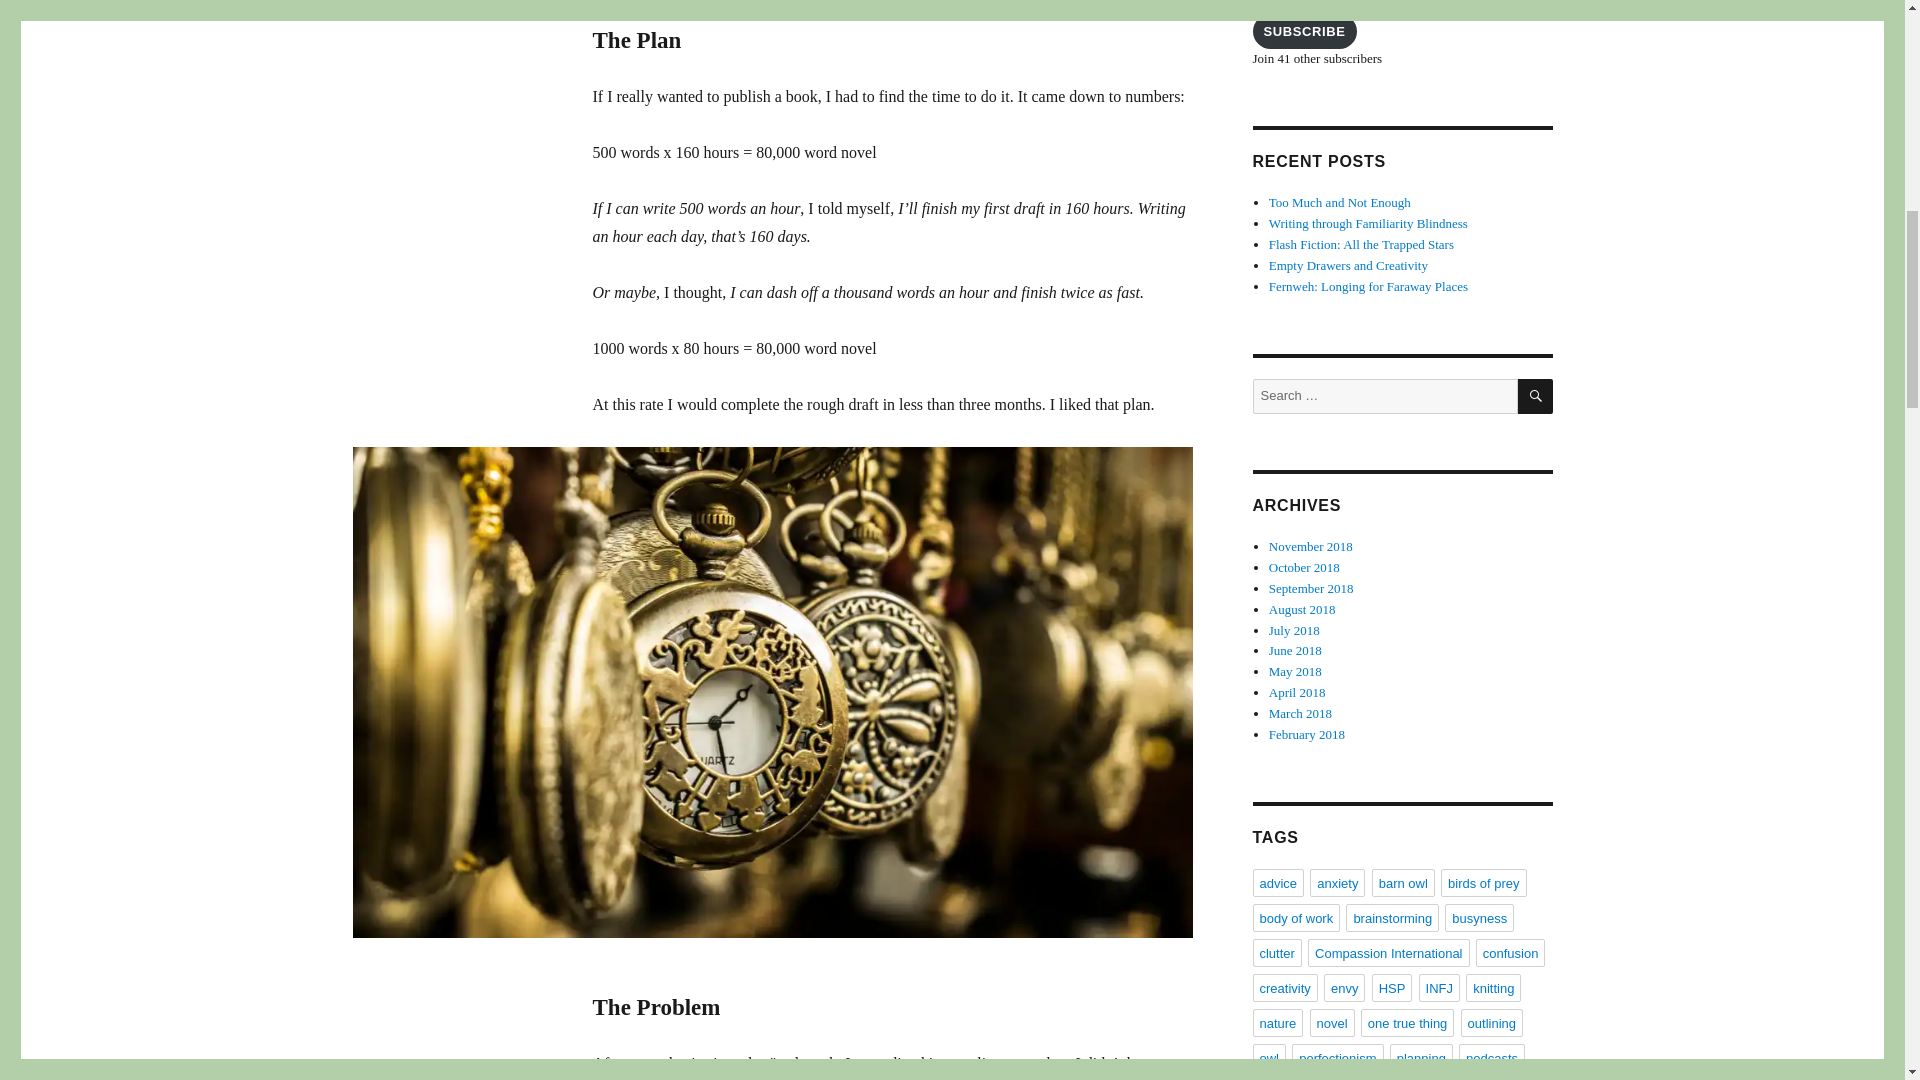 Image resolution: width=1920 pixels, height=1080 pixels. What do you see at coordinates (1361, 244) in the screenshot?
I see `Flash Fiction: All the Trapped Stars` at bounding box center [1361, 244].